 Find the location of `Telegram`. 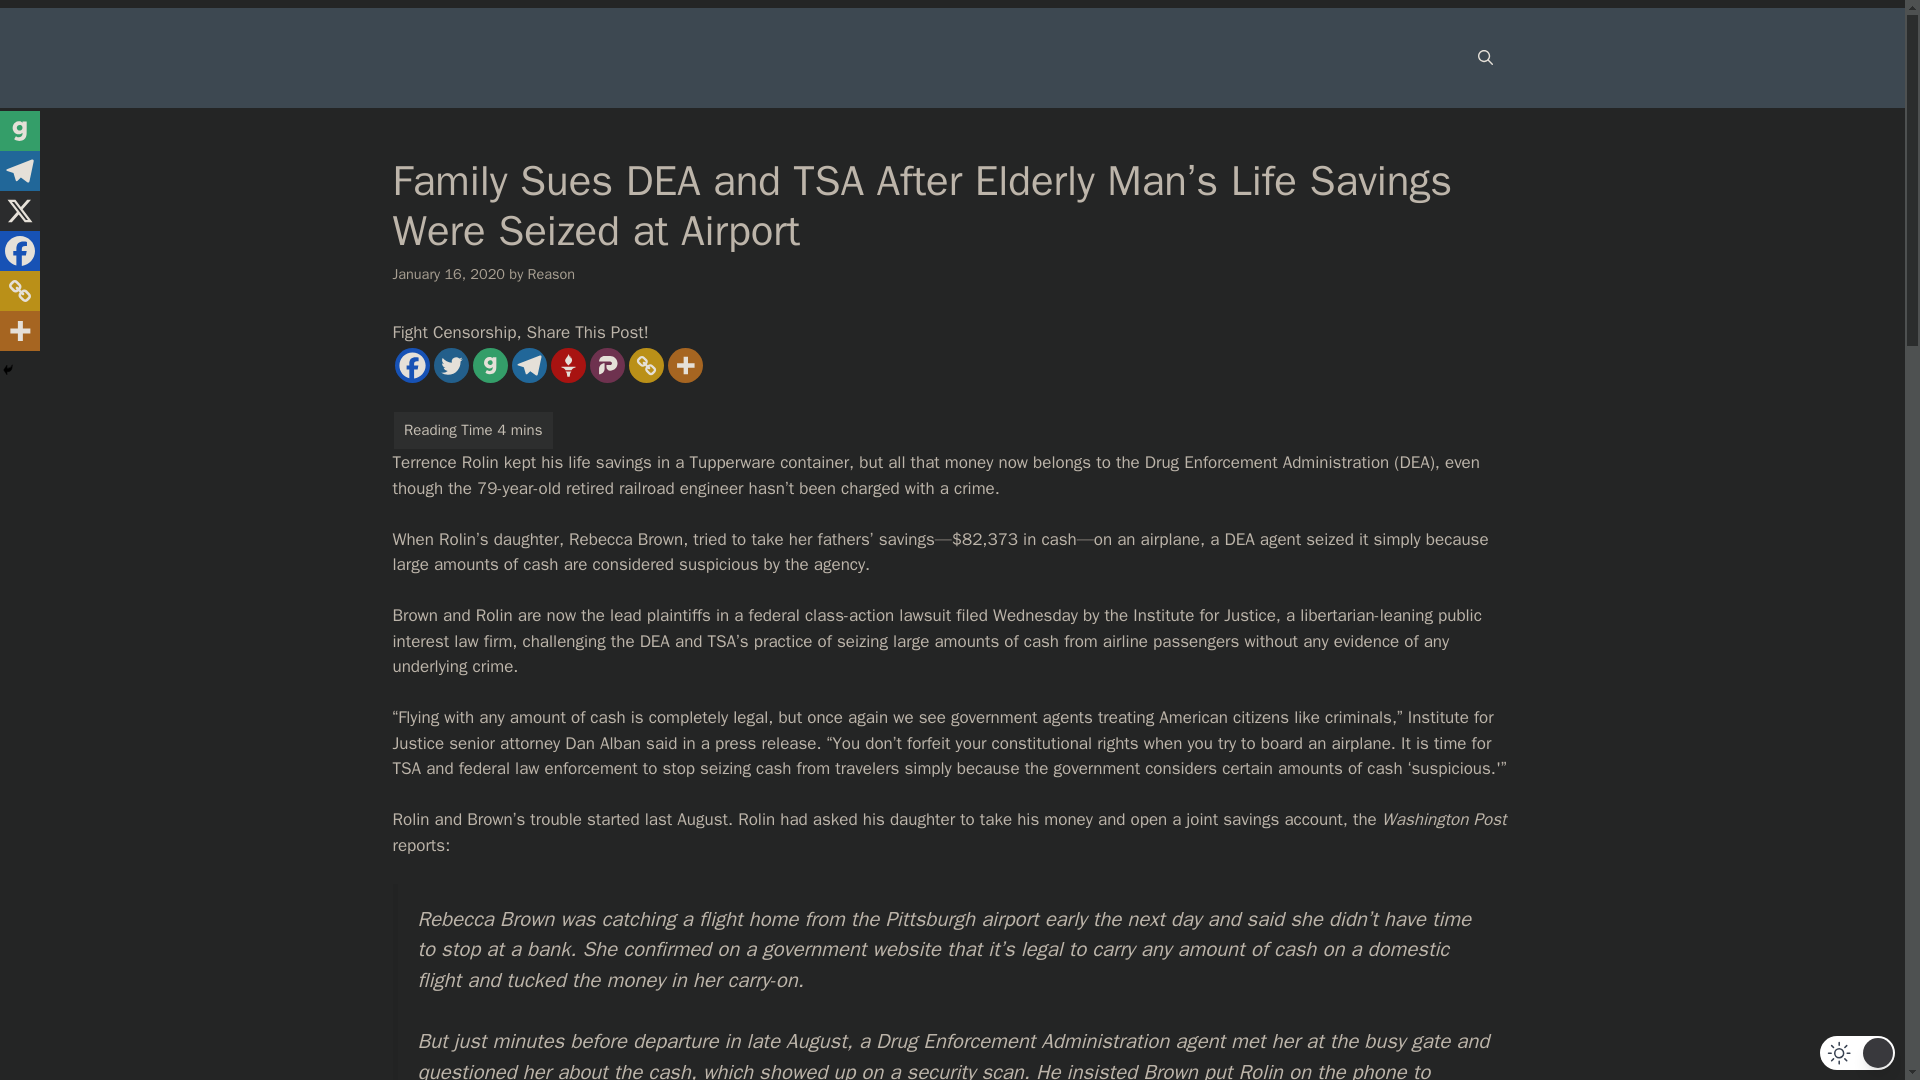

Telegram is located at coordinates (530, 365).